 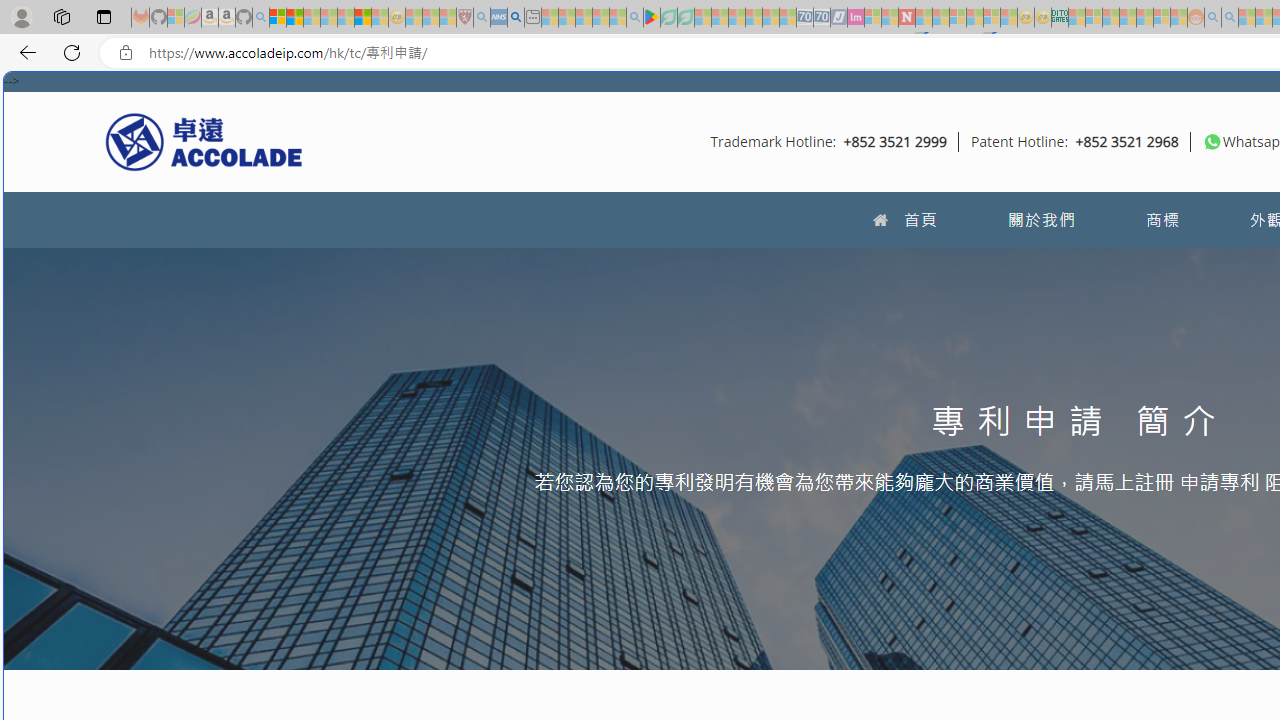 What do you see at coordinates (634, 18) in the screenshot?
I see `google - Search - Sleeping` at bounding box center [634, 18].